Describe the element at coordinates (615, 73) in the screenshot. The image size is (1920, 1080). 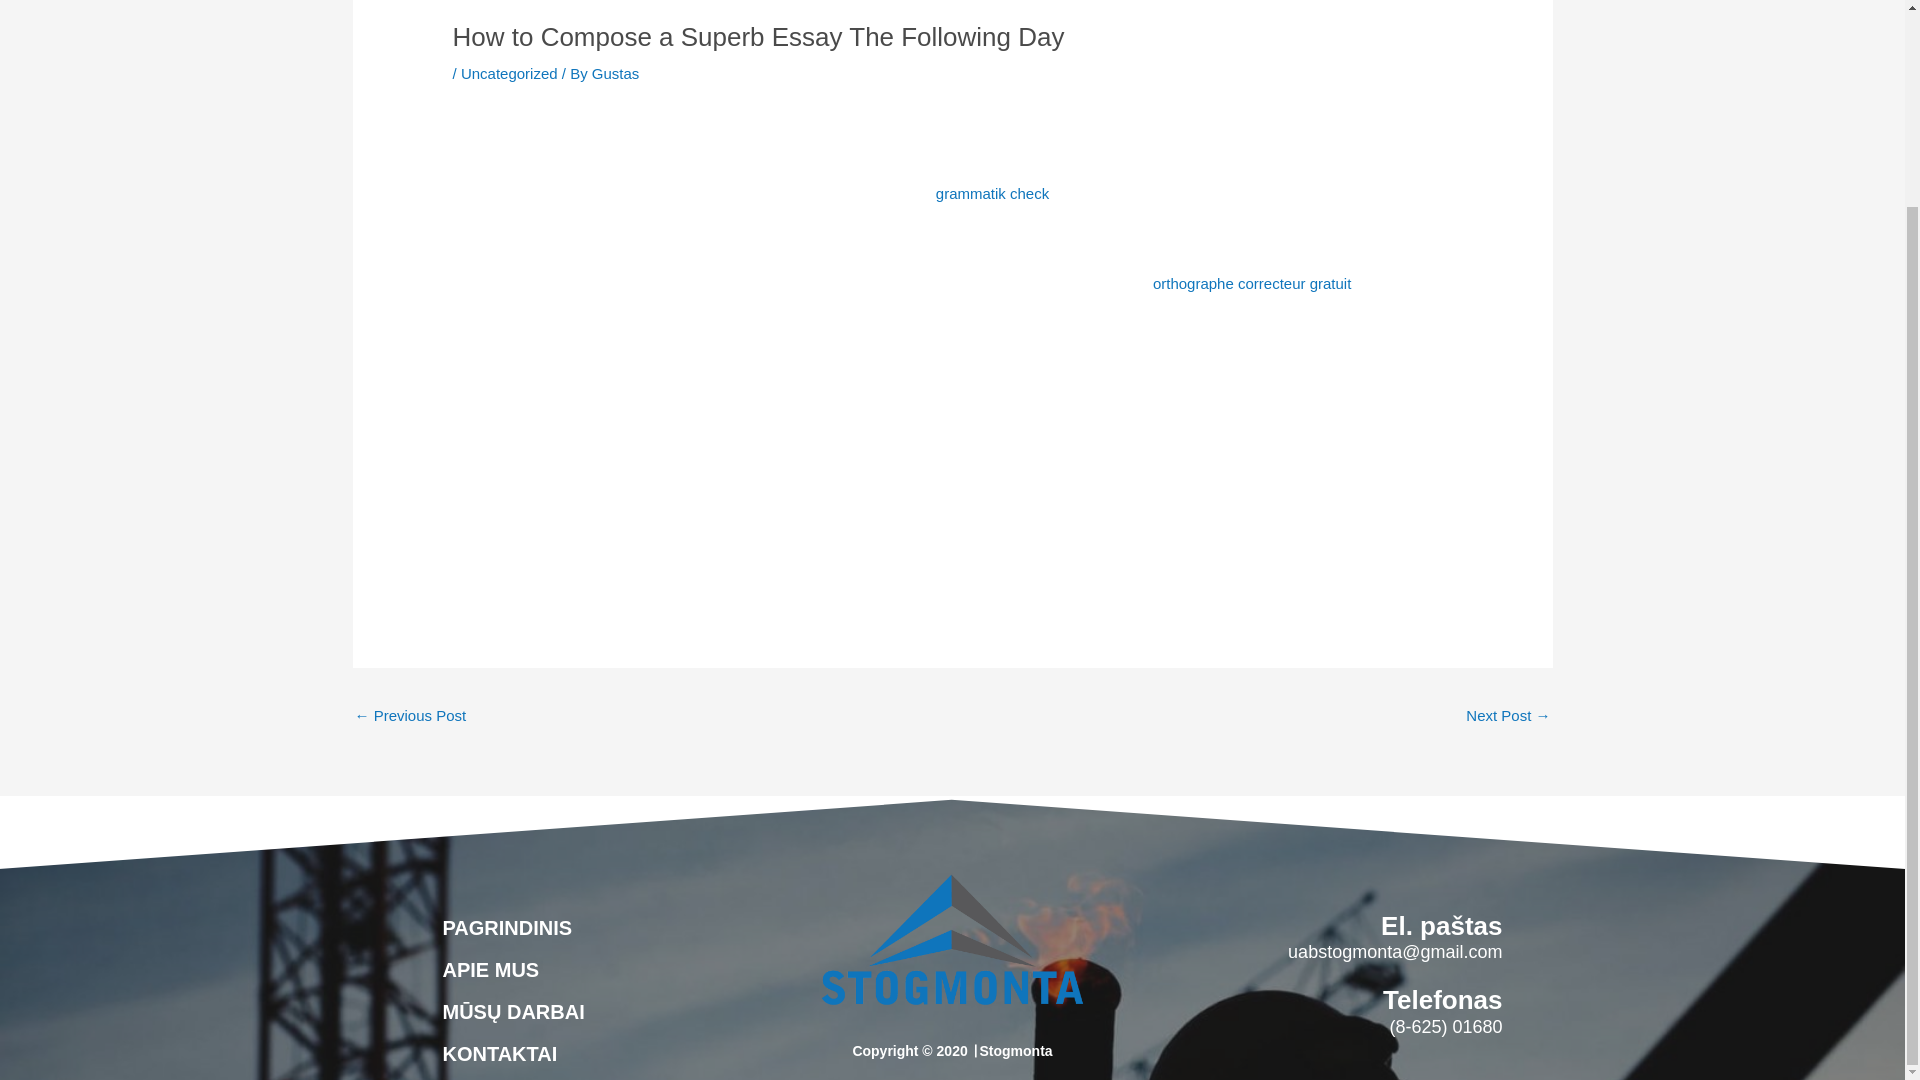
I see `Gustas` at that location.